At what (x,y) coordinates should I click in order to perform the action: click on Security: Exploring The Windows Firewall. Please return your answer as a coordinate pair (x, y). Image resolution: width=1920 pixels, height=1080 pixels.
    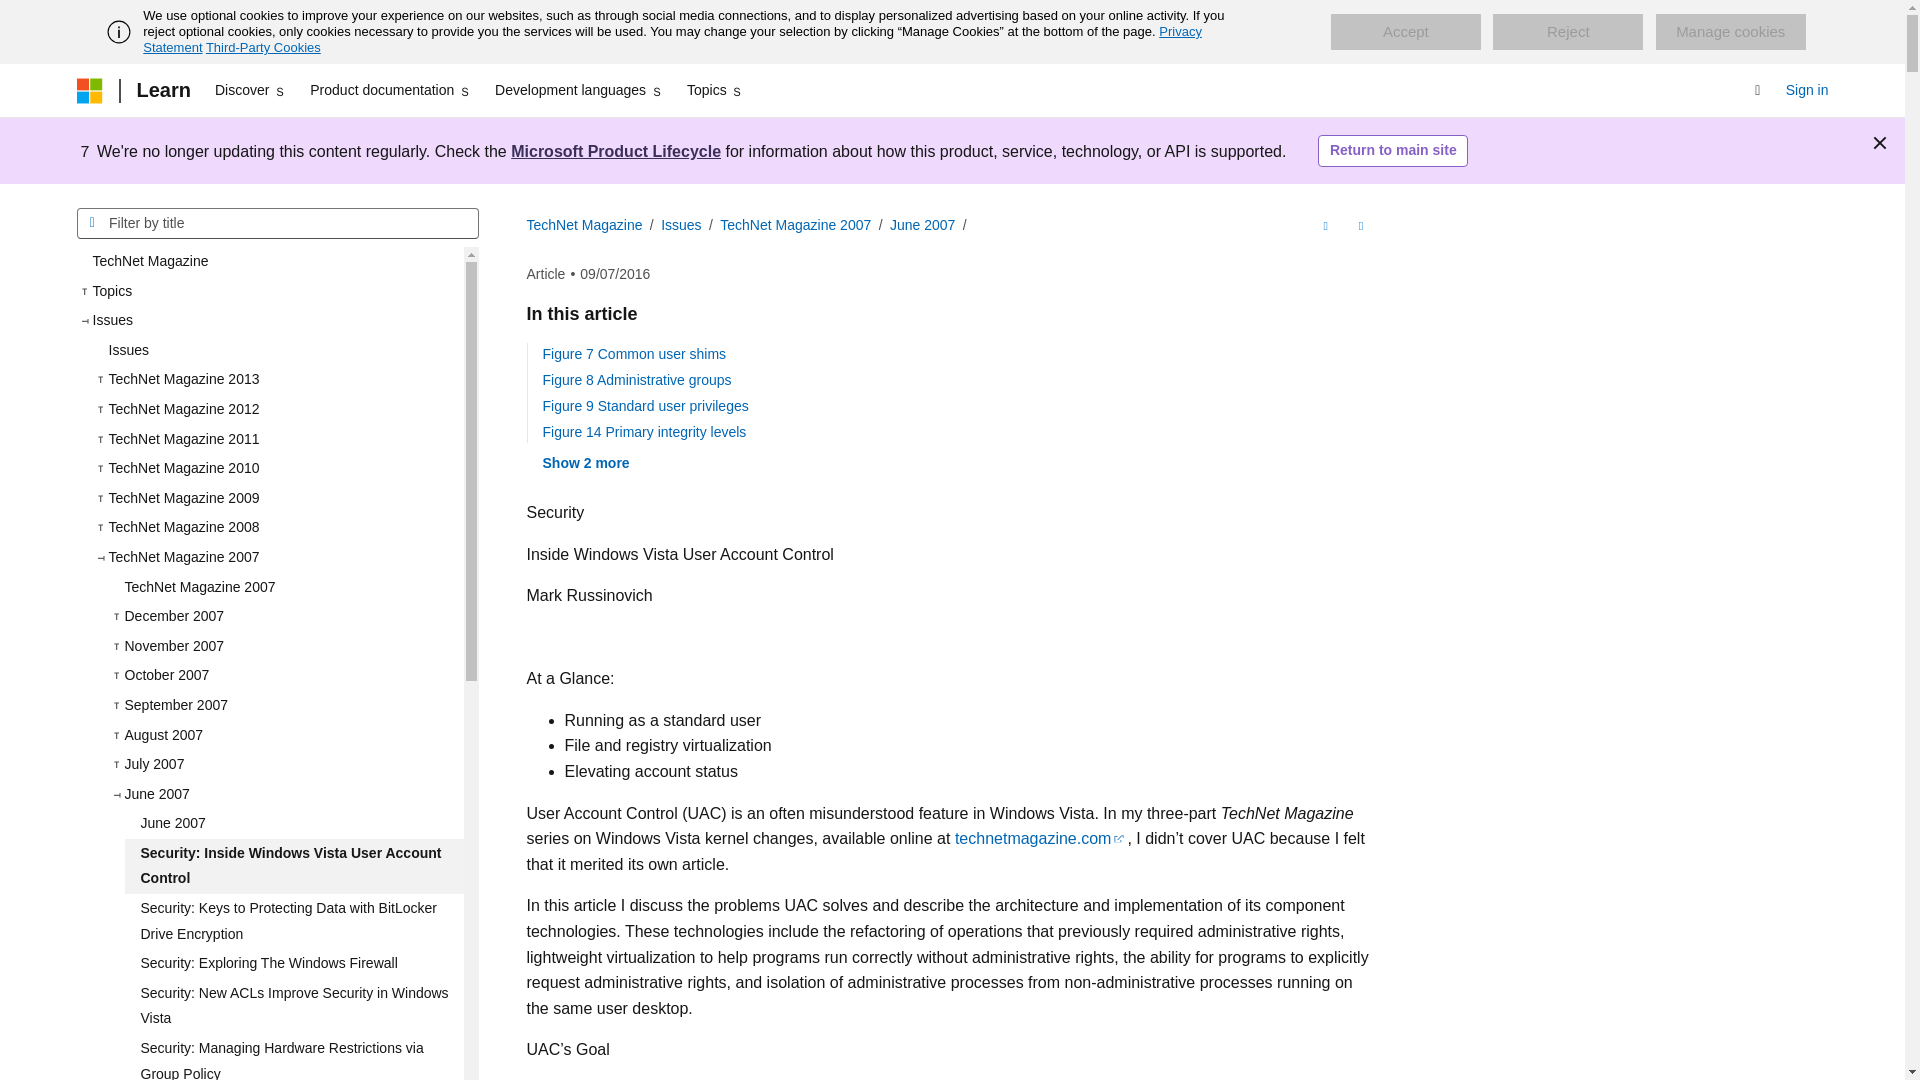
    Looking at the image, I should click on (293, 964).